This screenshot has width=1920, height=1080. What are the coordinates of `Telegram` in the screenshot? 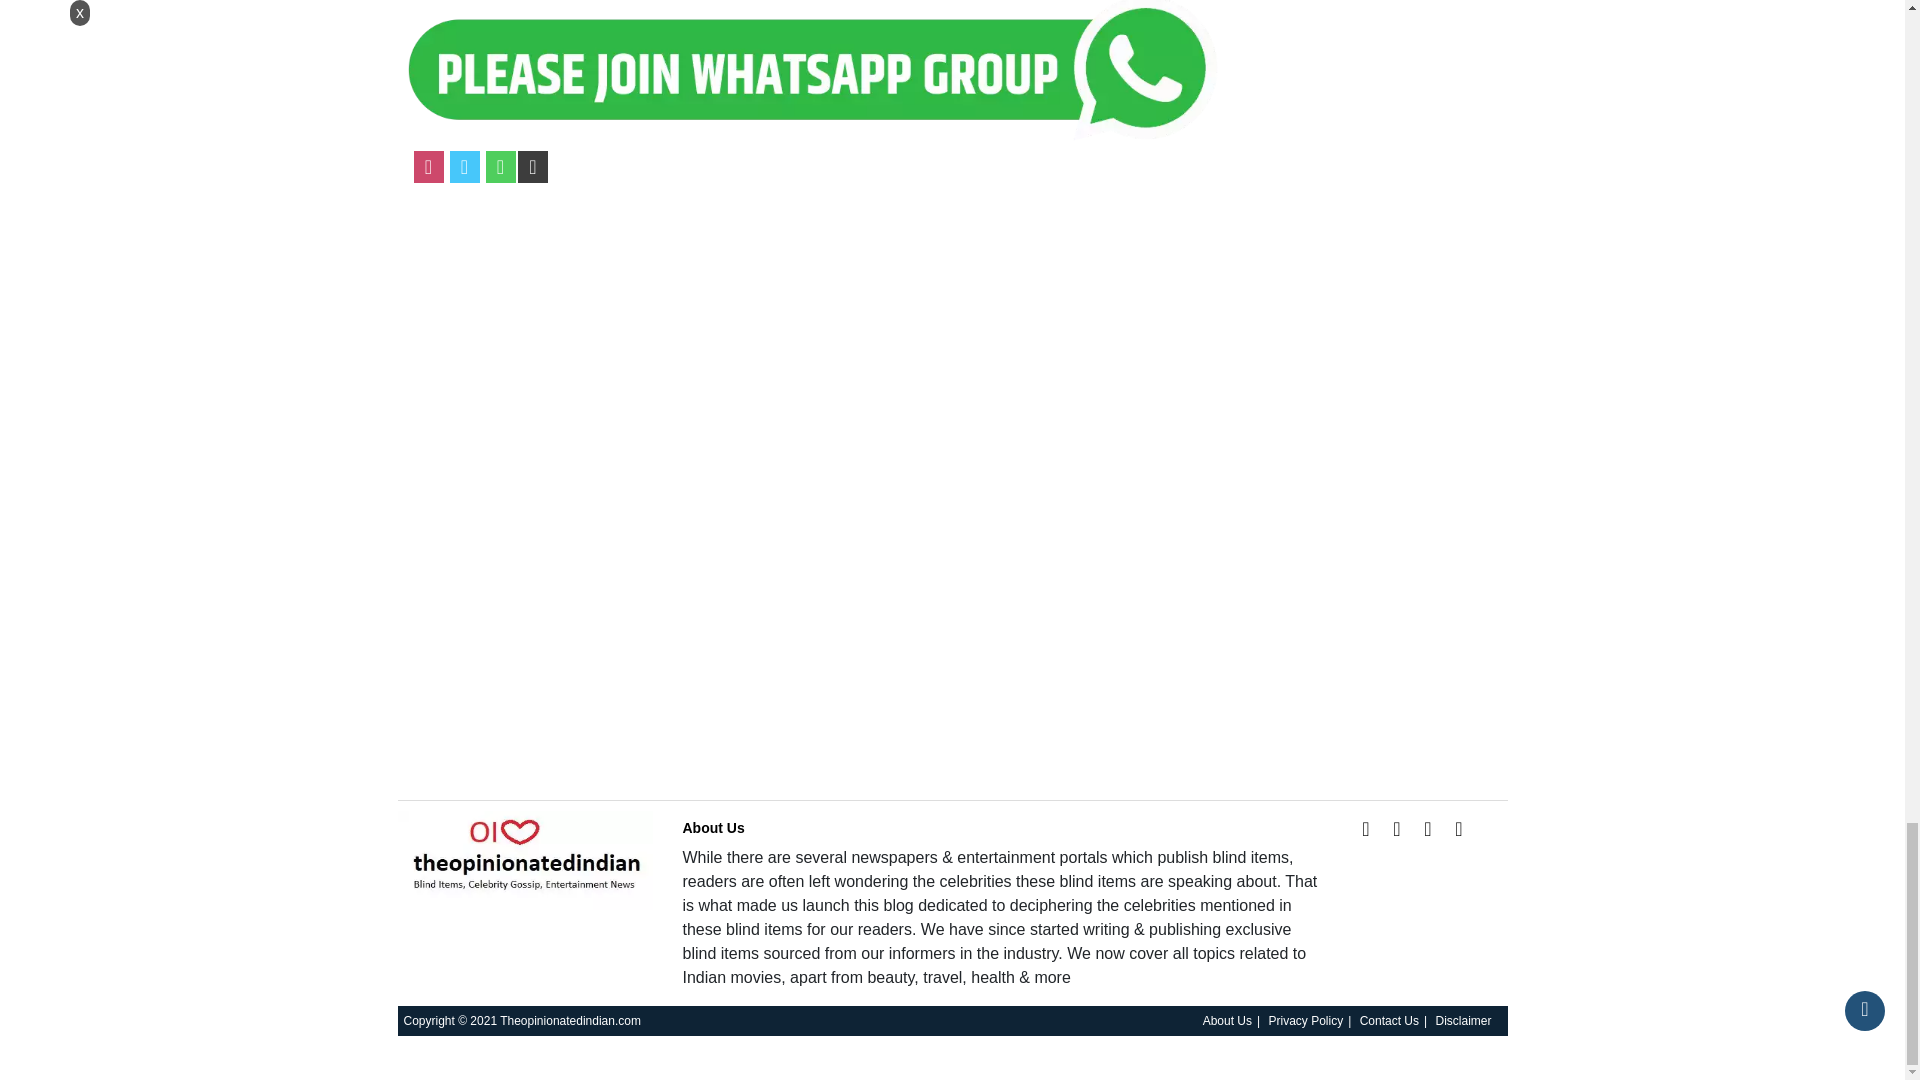 It's located at (532, 166).